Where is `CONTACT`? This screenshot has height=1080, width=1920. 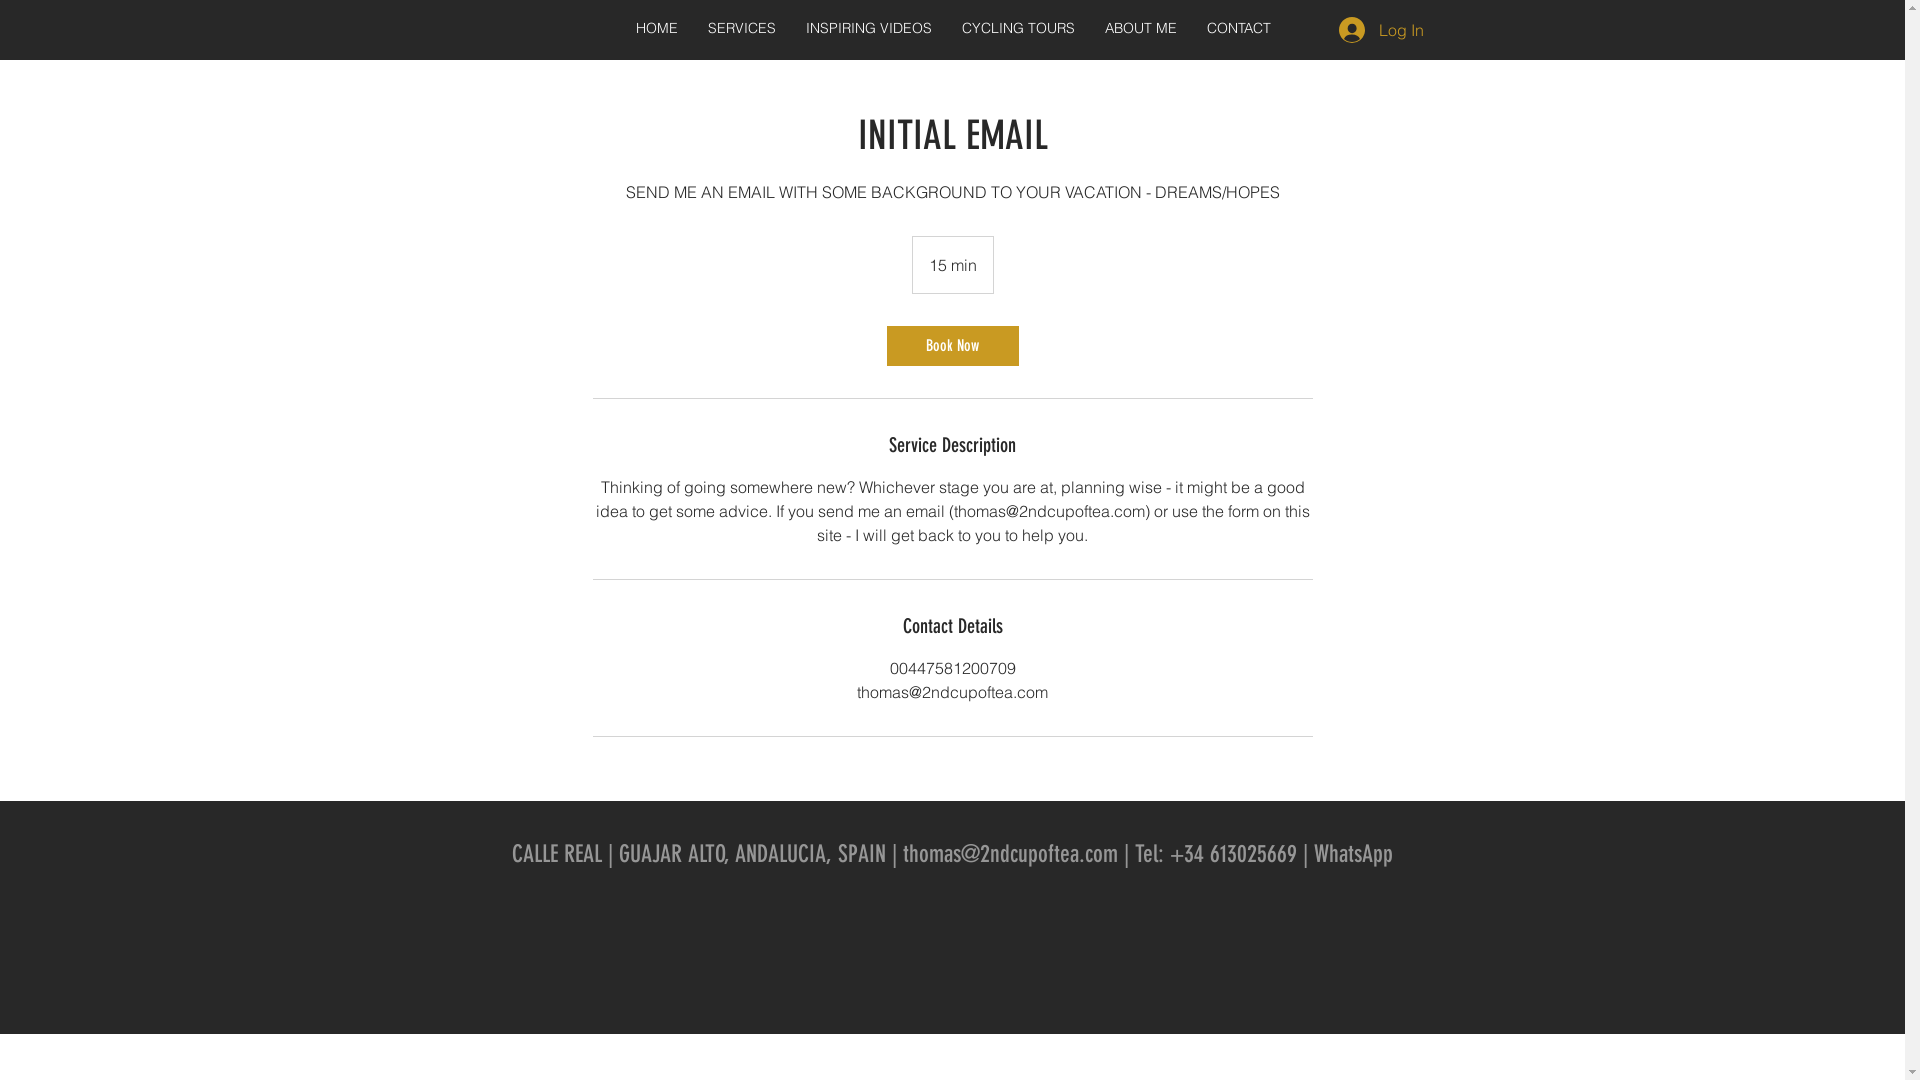 CONTACT is located at coordinates (1239, 28).